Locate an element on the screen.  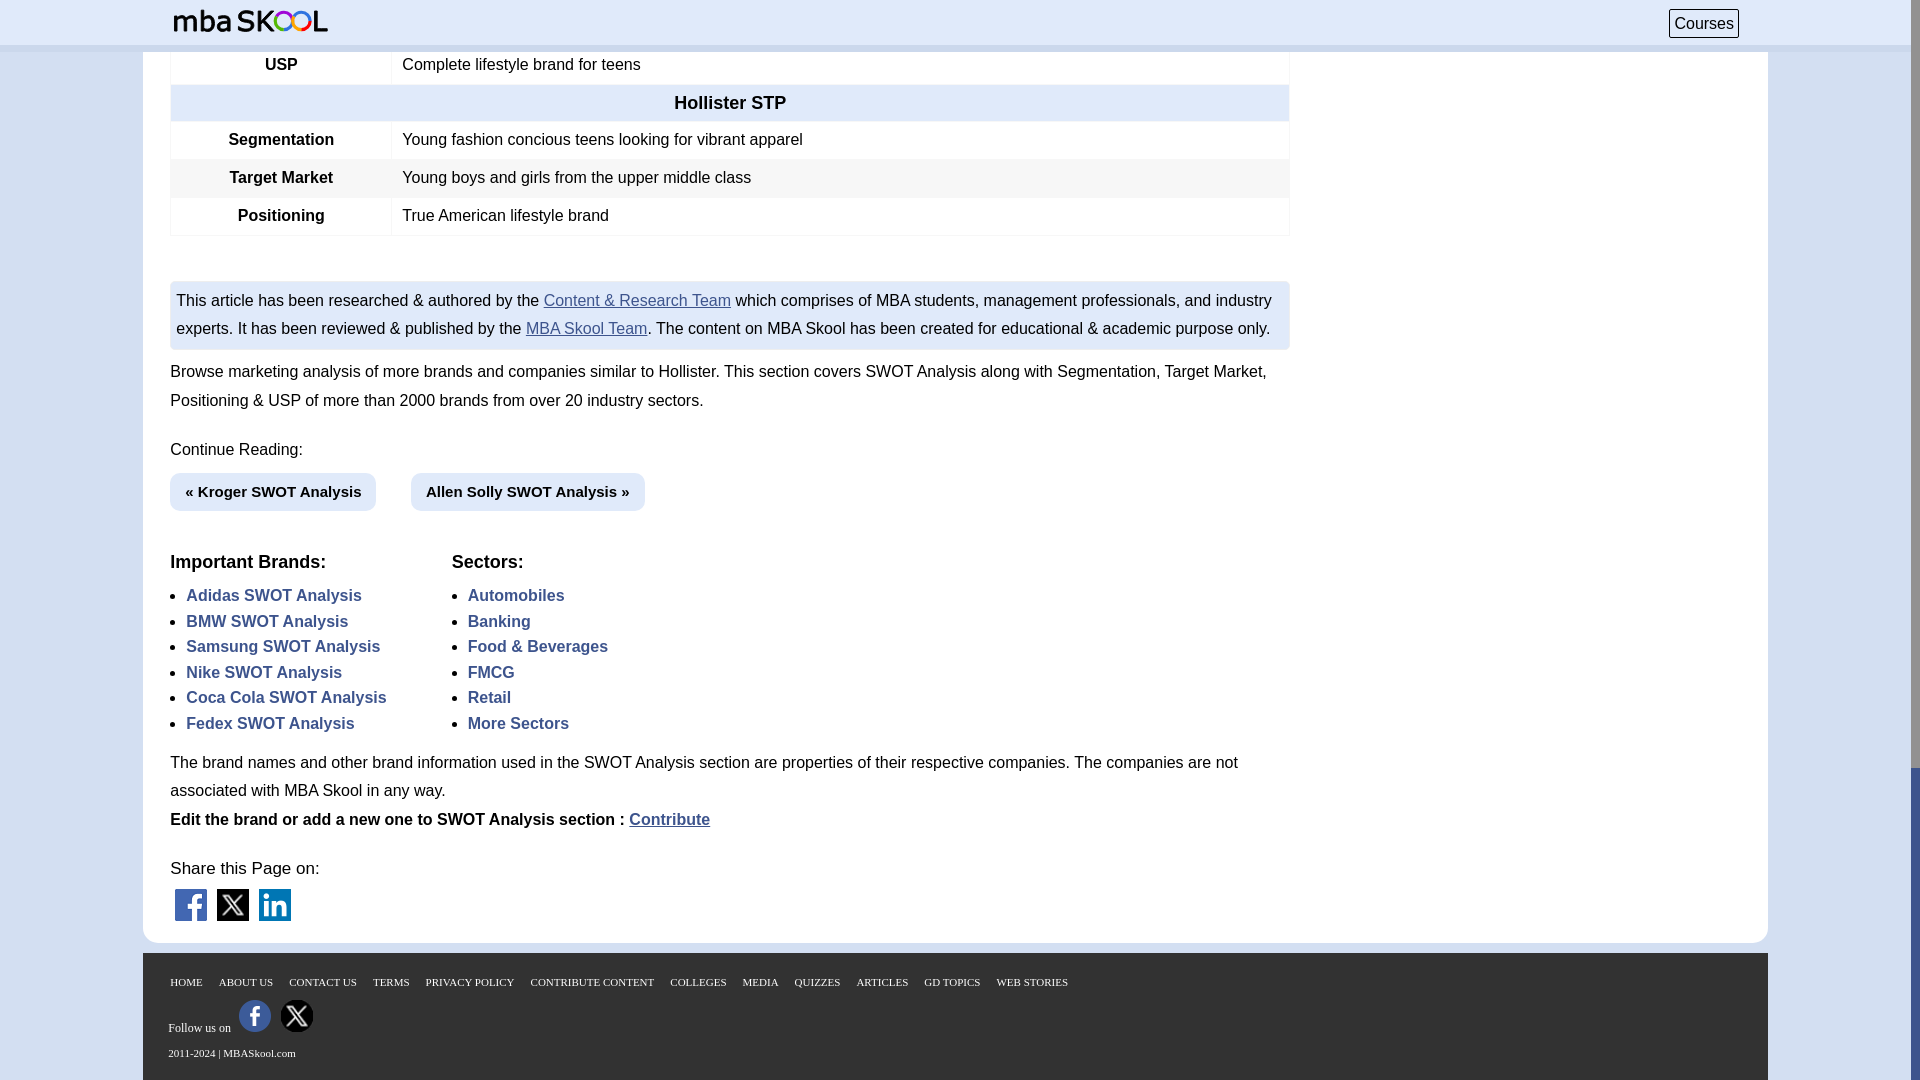
Coca Cola SWOT Analysis is located at coordinates (286, 698).